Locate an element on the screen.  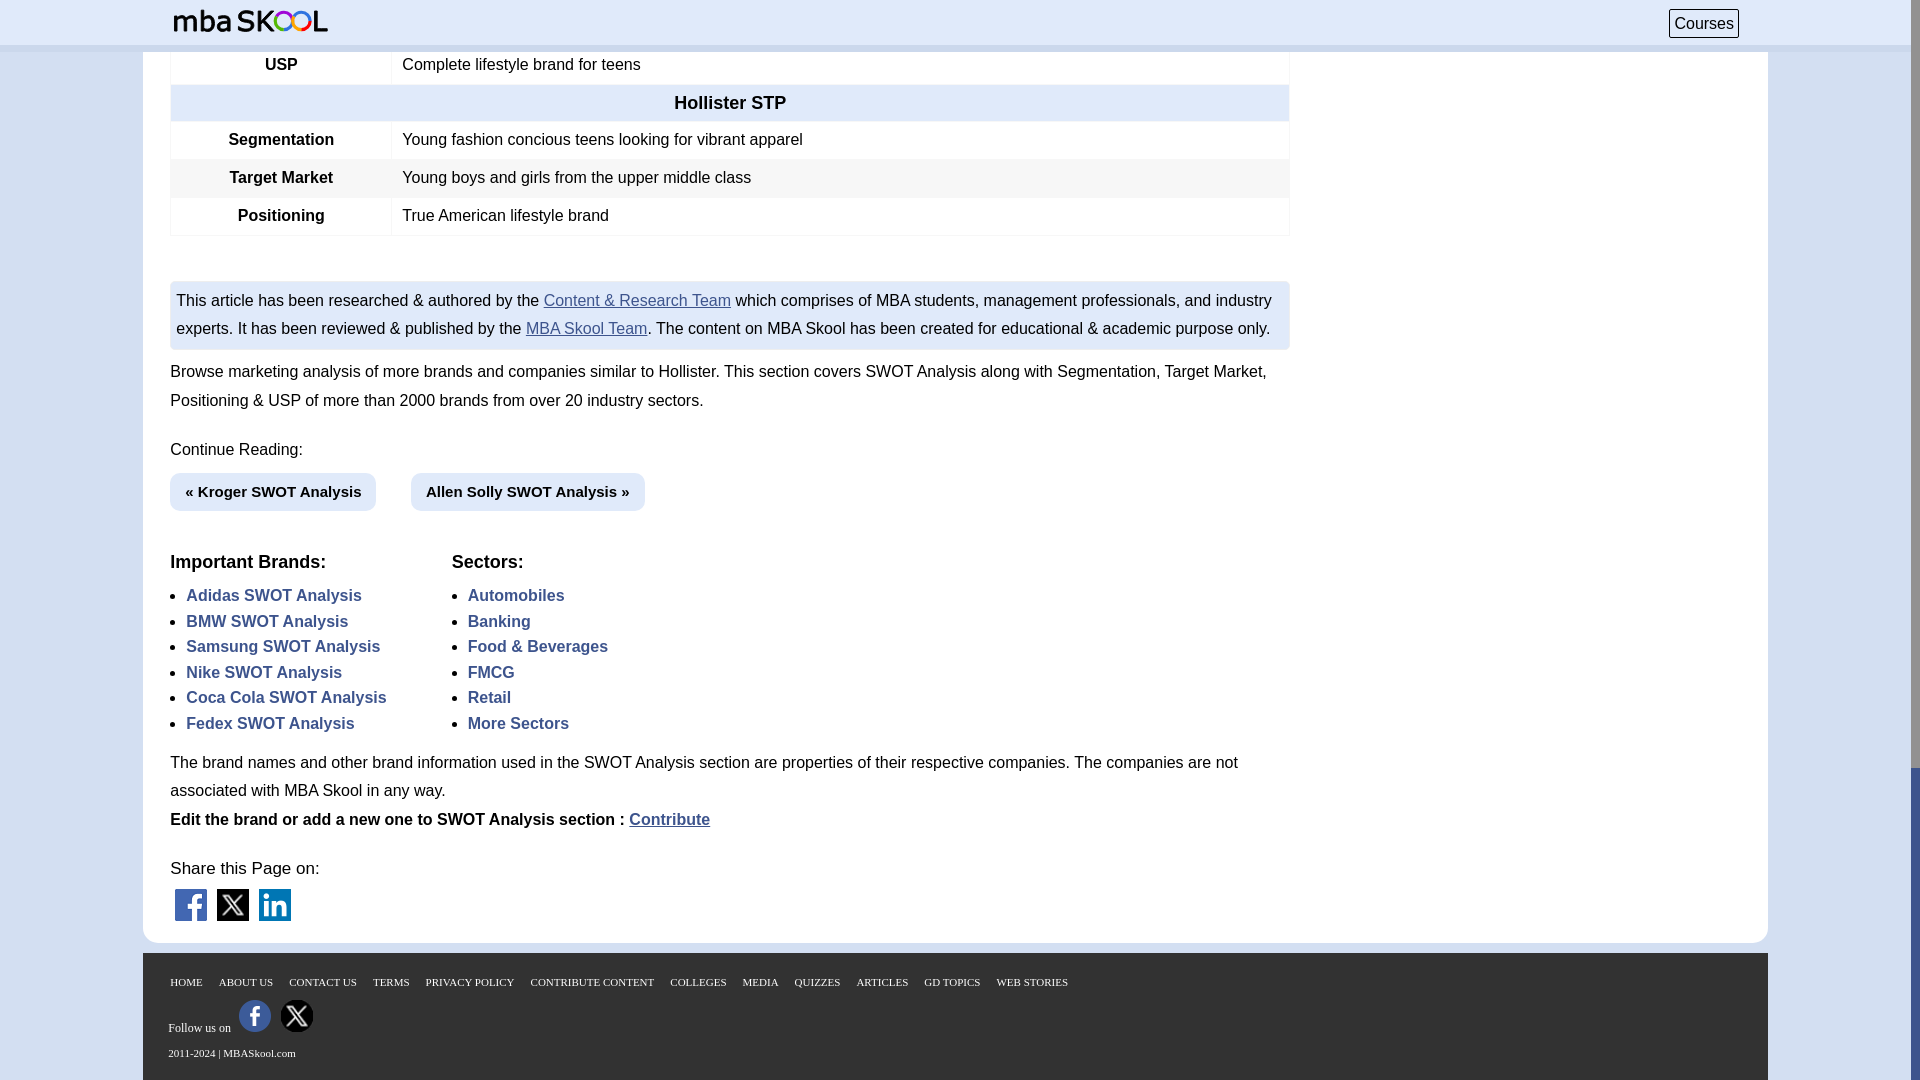
Coca Cola SWOT Analysis is located at coordinates (286, 698).